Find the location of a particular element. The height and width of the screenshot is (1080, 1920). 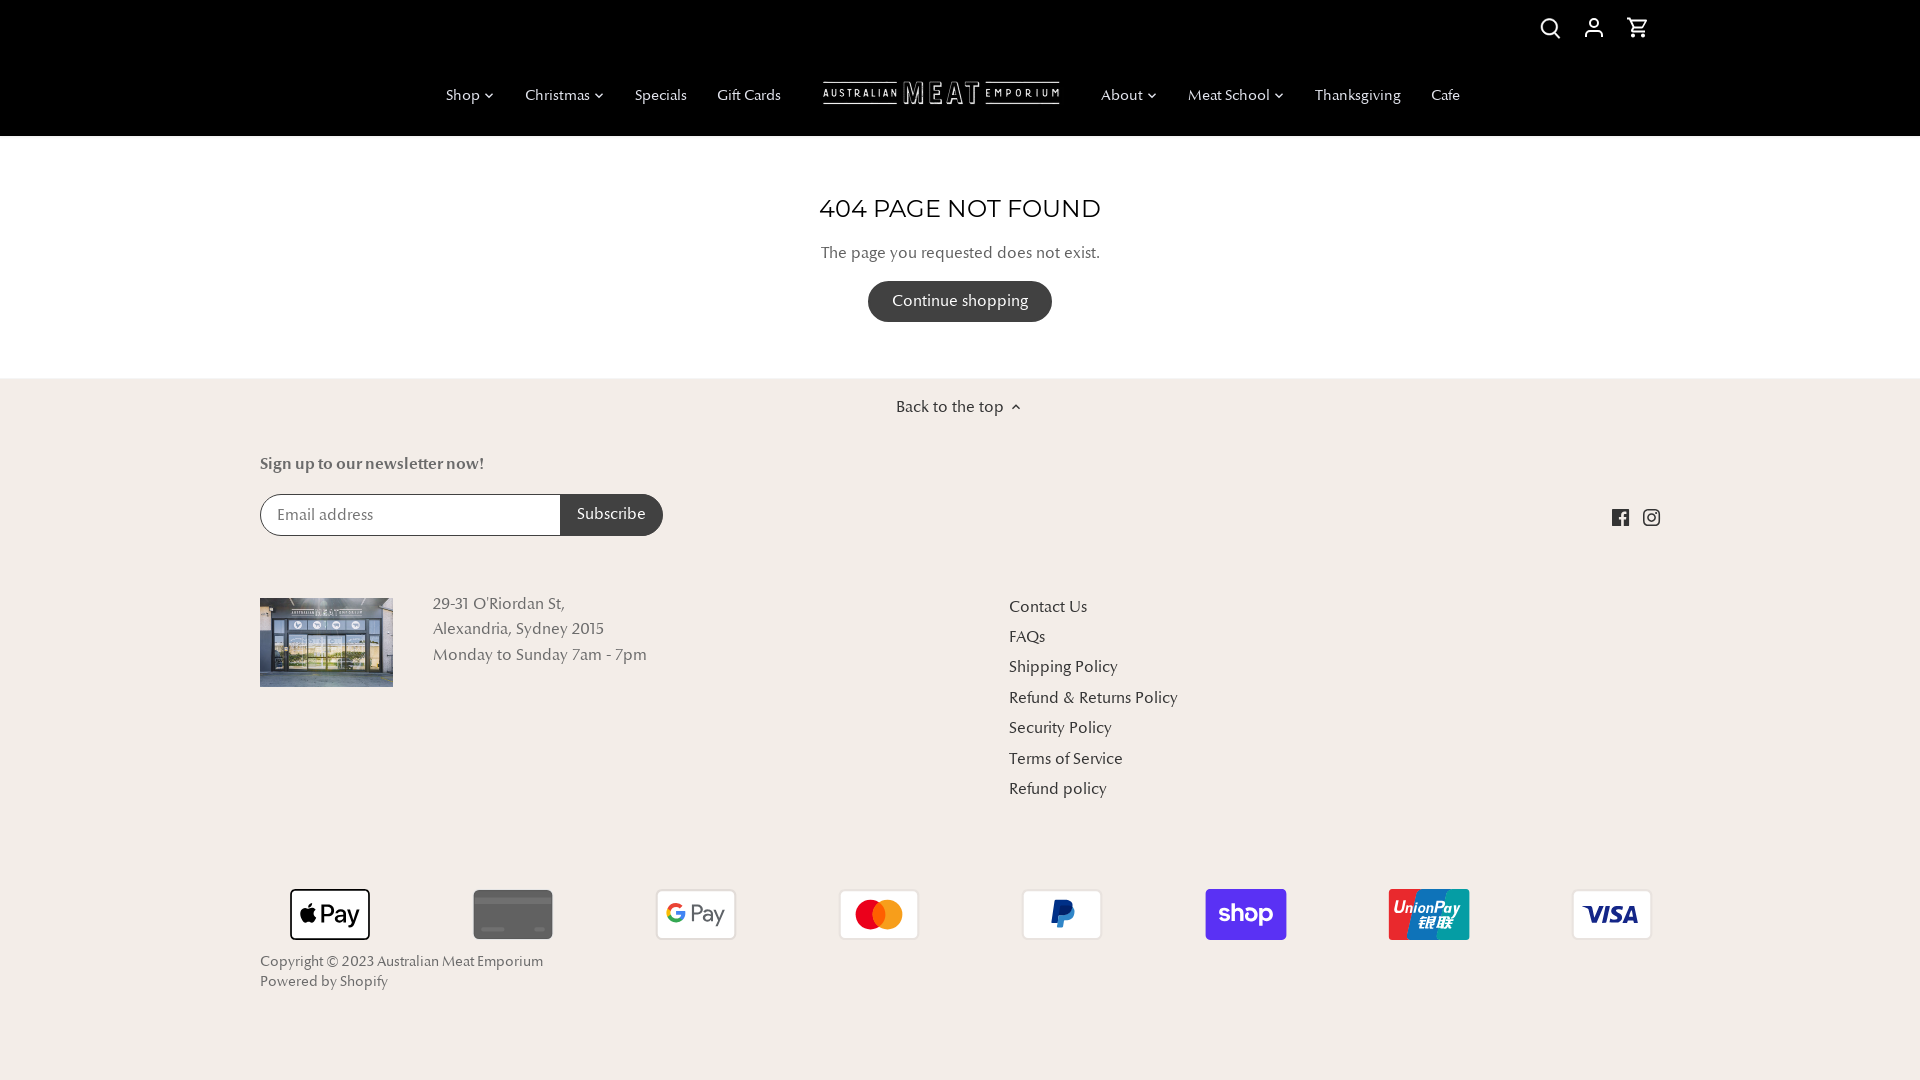

Gift Cards is located at coordinates (749, 96).